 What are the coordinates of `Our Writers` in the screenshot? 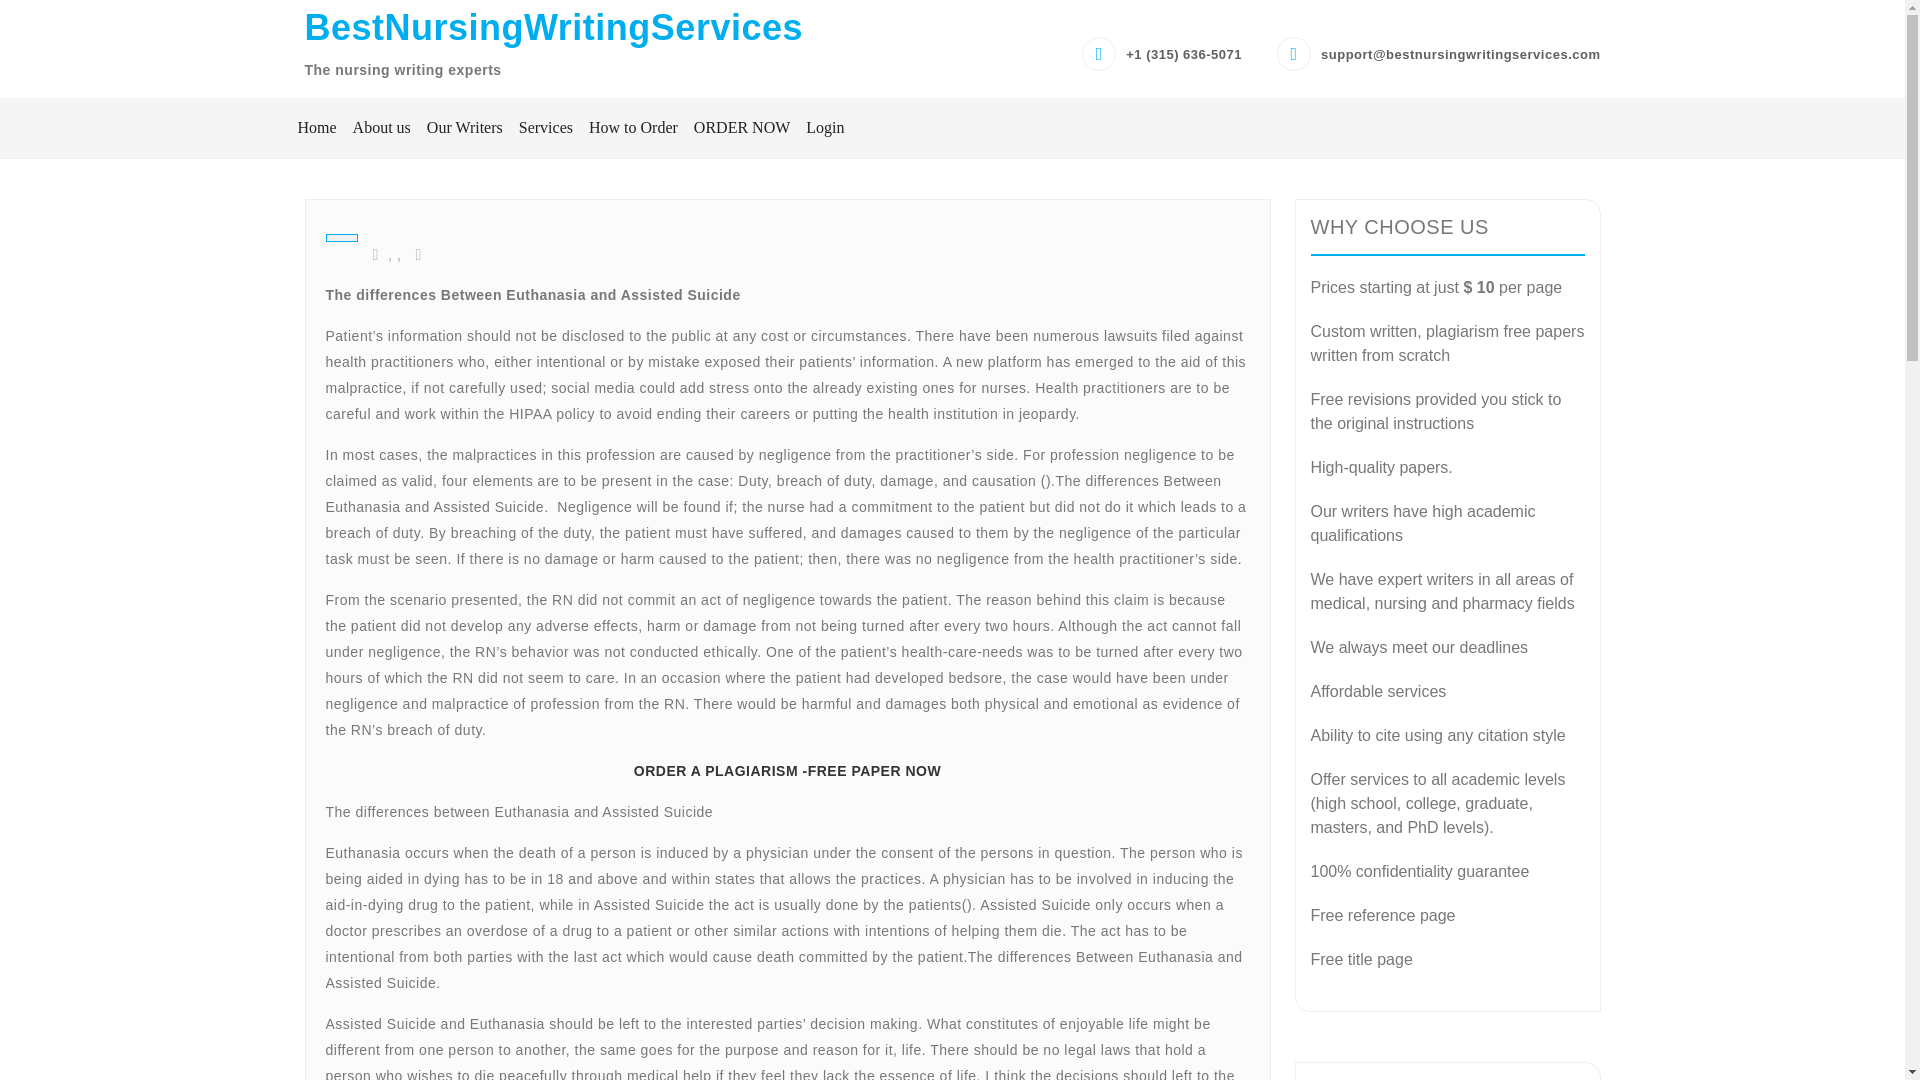 It's located at (464, 128).